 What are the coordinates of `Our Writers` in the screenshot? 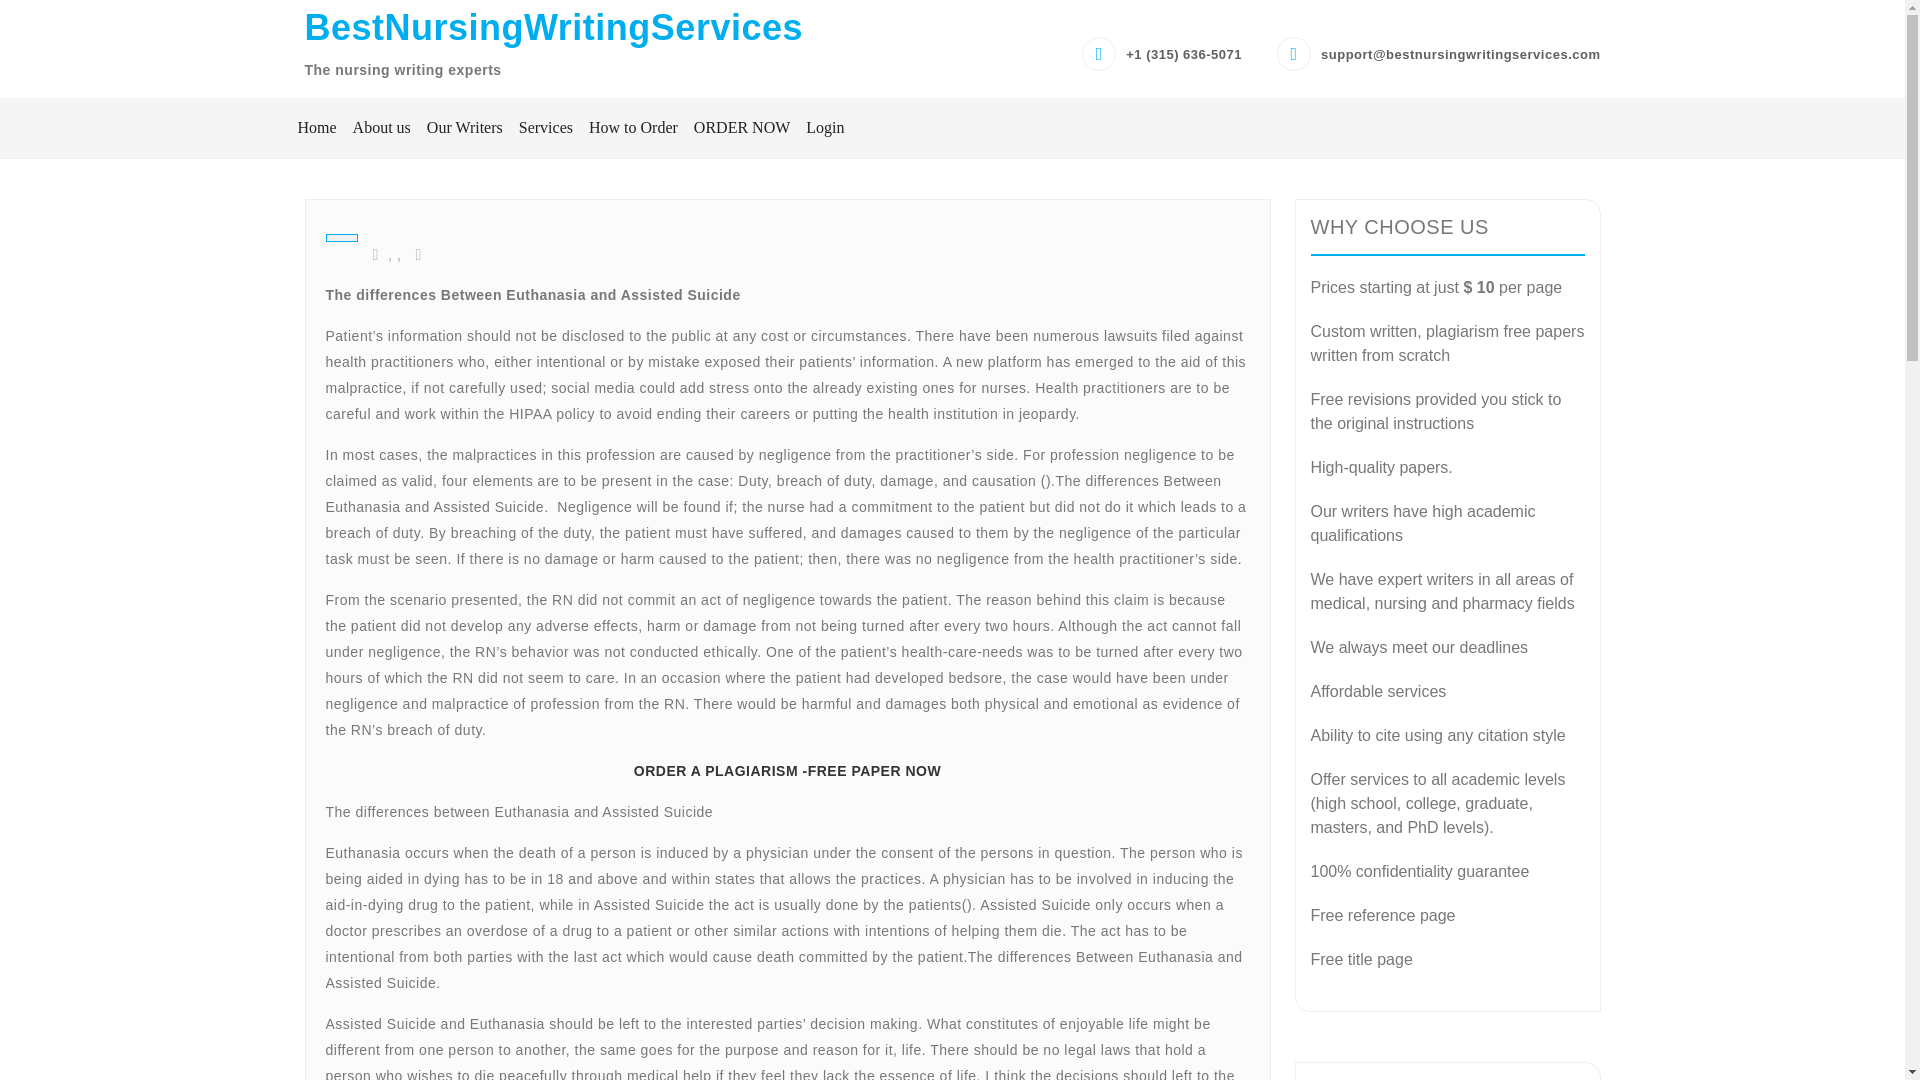 It's located at (464, 128).